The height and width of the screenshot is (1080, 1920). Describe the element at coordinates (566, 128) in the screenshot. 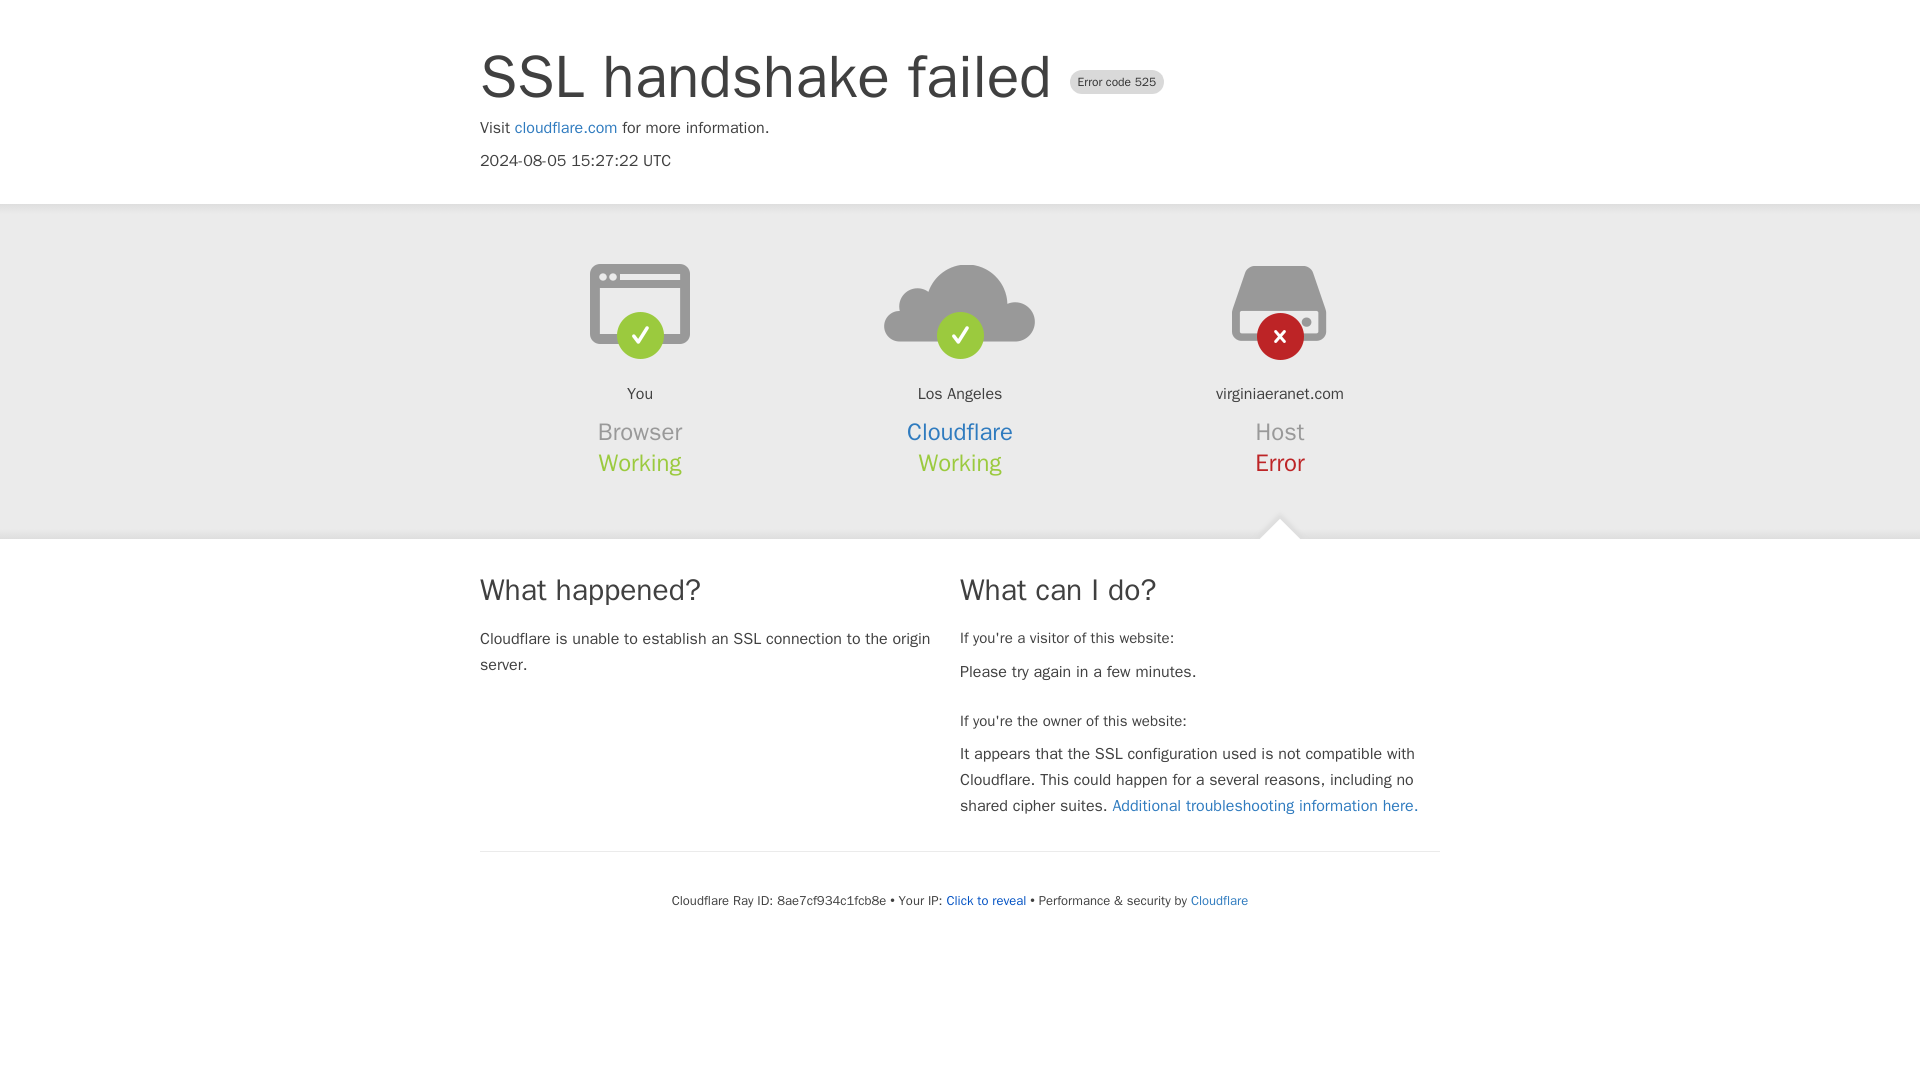

I see `cloudflare.com` at that location.